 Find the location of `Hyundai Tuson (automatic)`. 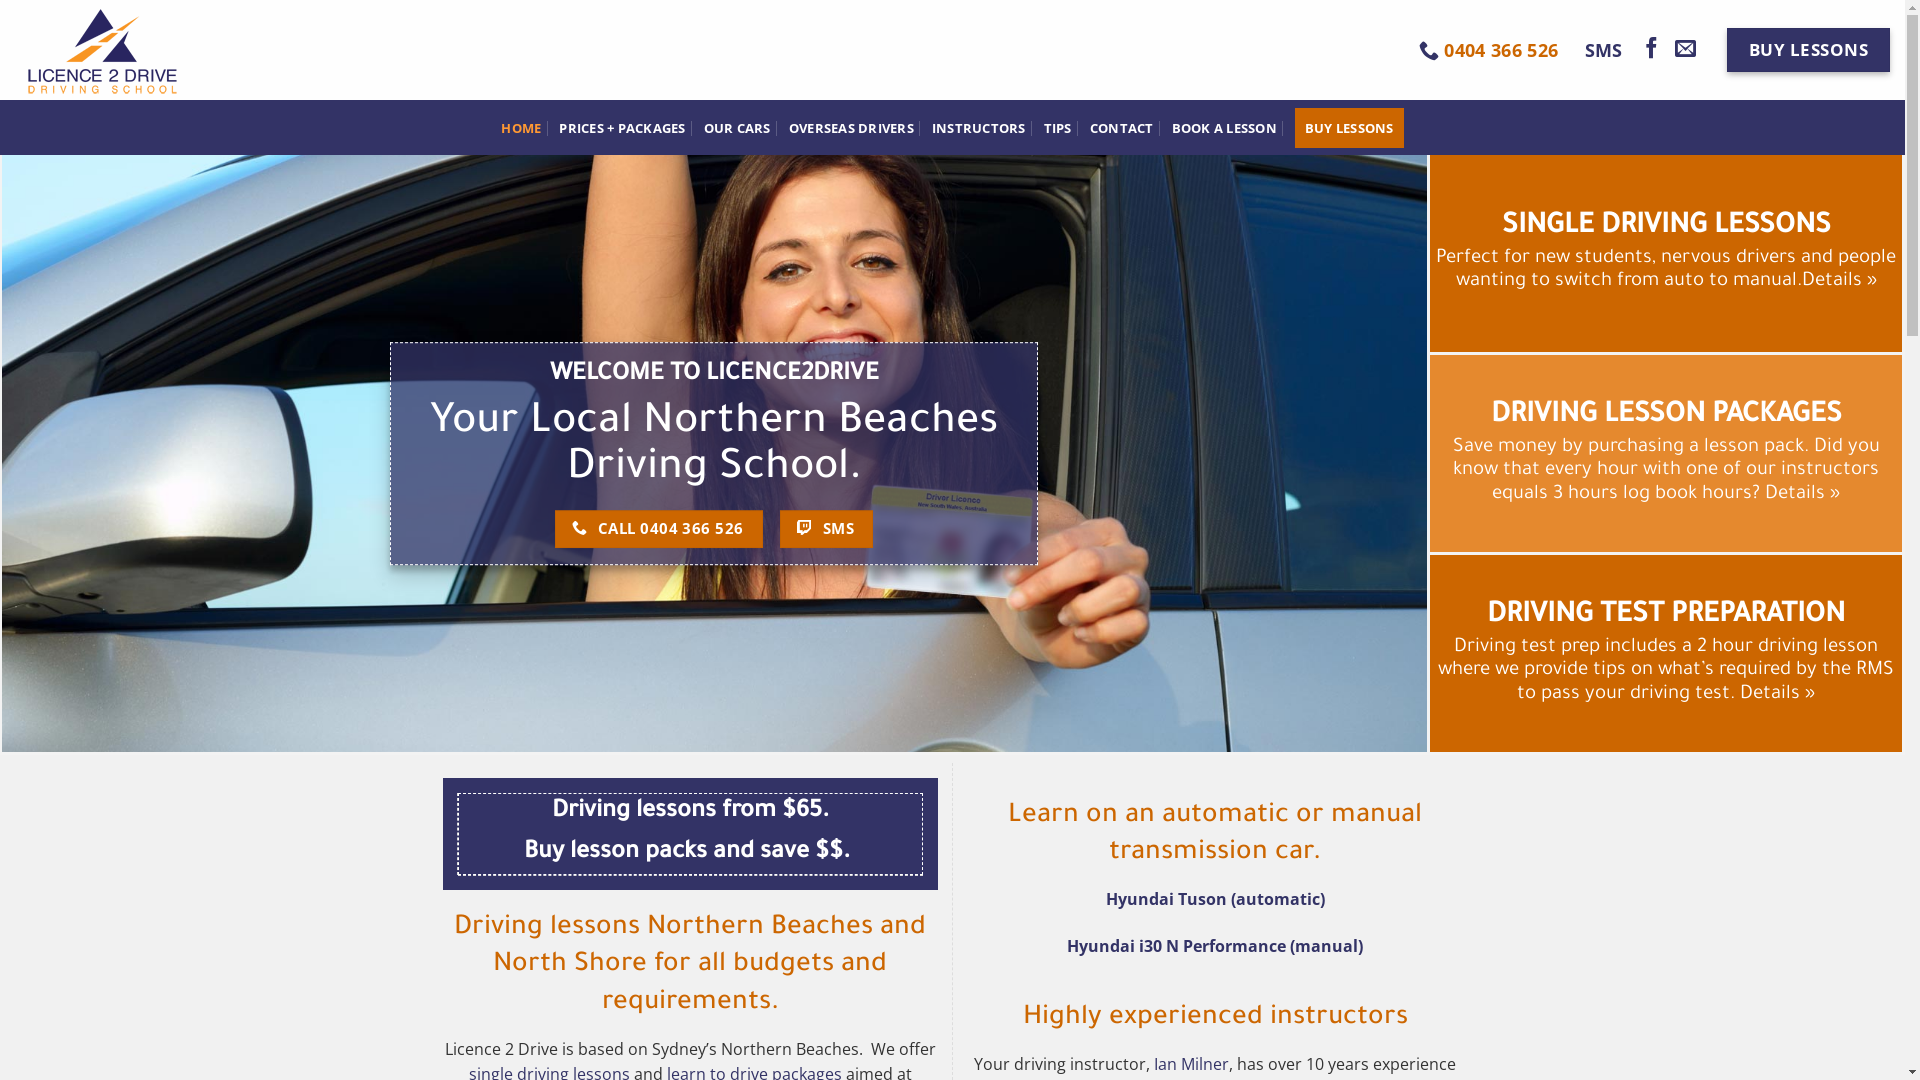

Hyundai Tuson (automatic) is located at coordinates (1216, 899).